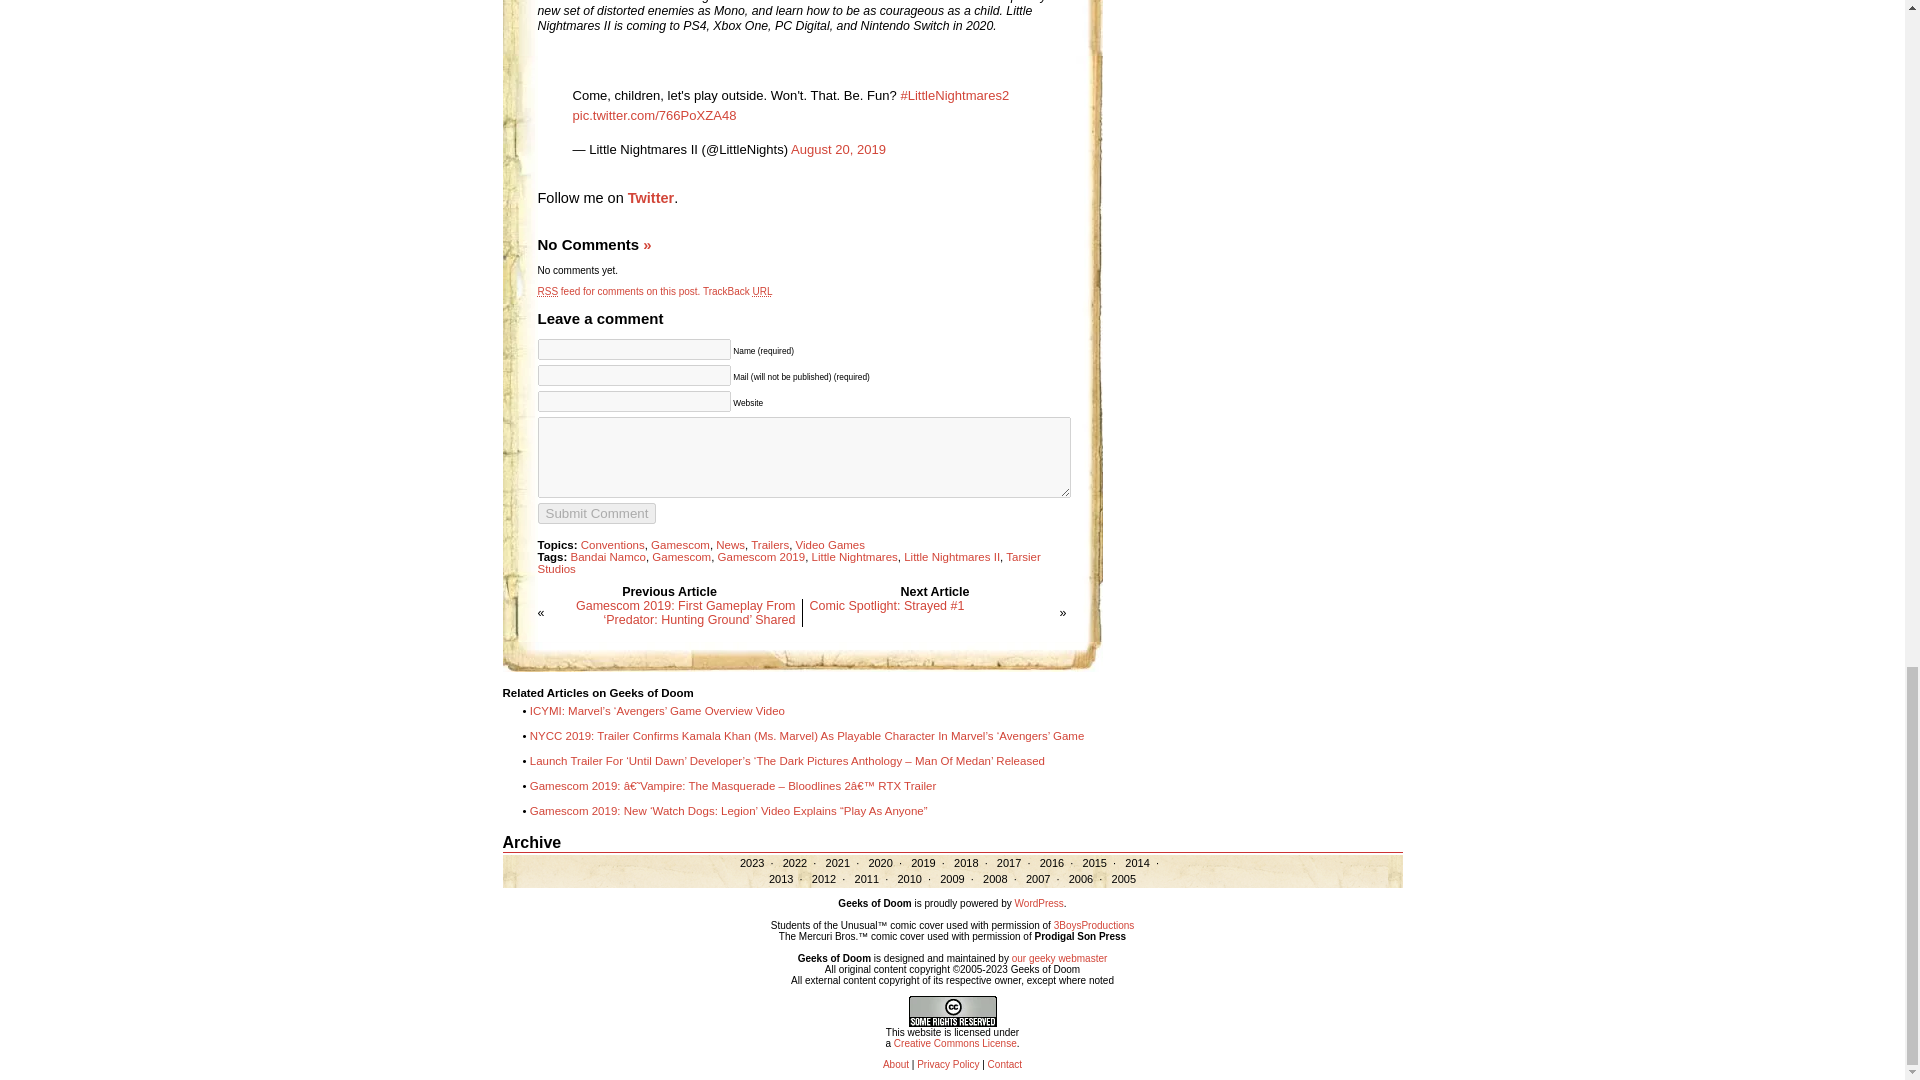 This screenshot has height=1080, width=1920. Describe the element at coordinates (596, 513) in the screenshot. I see `Submit Comment` at that location.